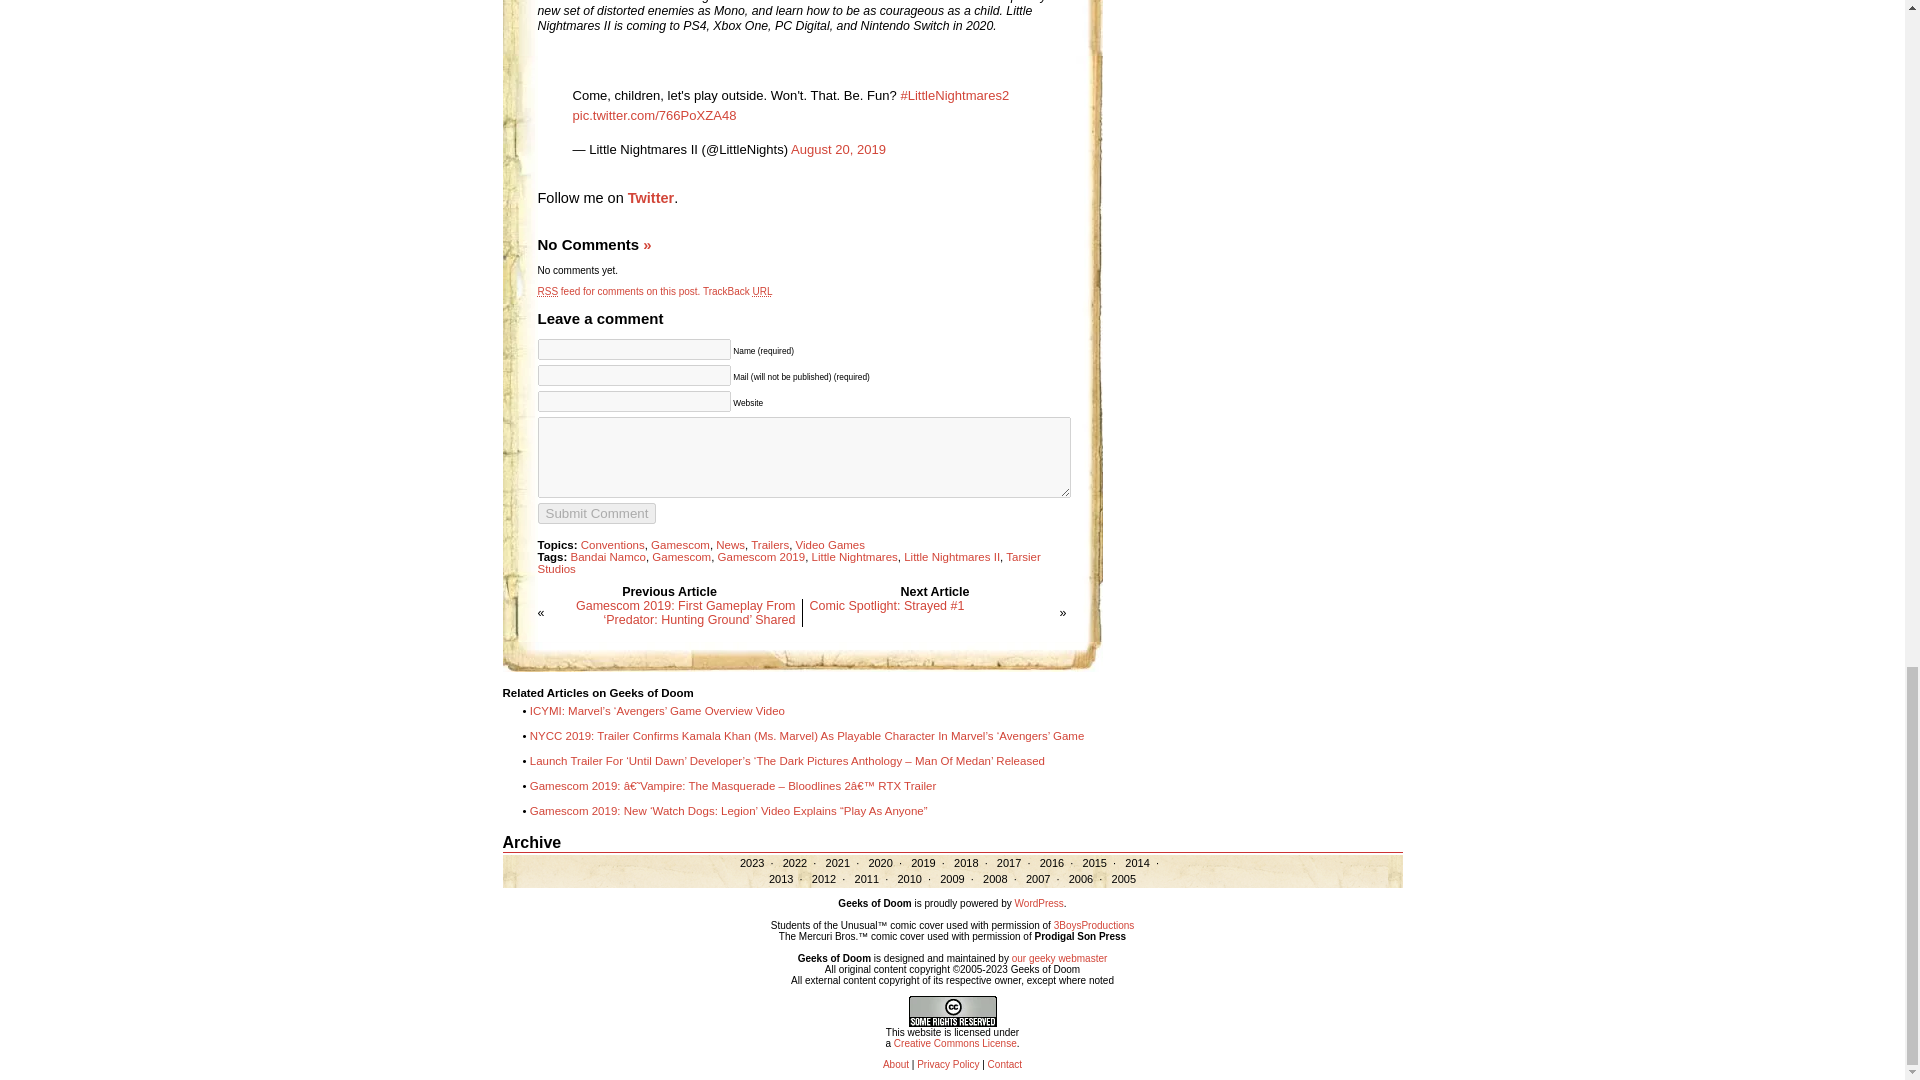 This screenshot has height=1080, width=1920. Describe the element at coordinates (596, 513) in the screenshot. I see `Submit Comment` at that location.